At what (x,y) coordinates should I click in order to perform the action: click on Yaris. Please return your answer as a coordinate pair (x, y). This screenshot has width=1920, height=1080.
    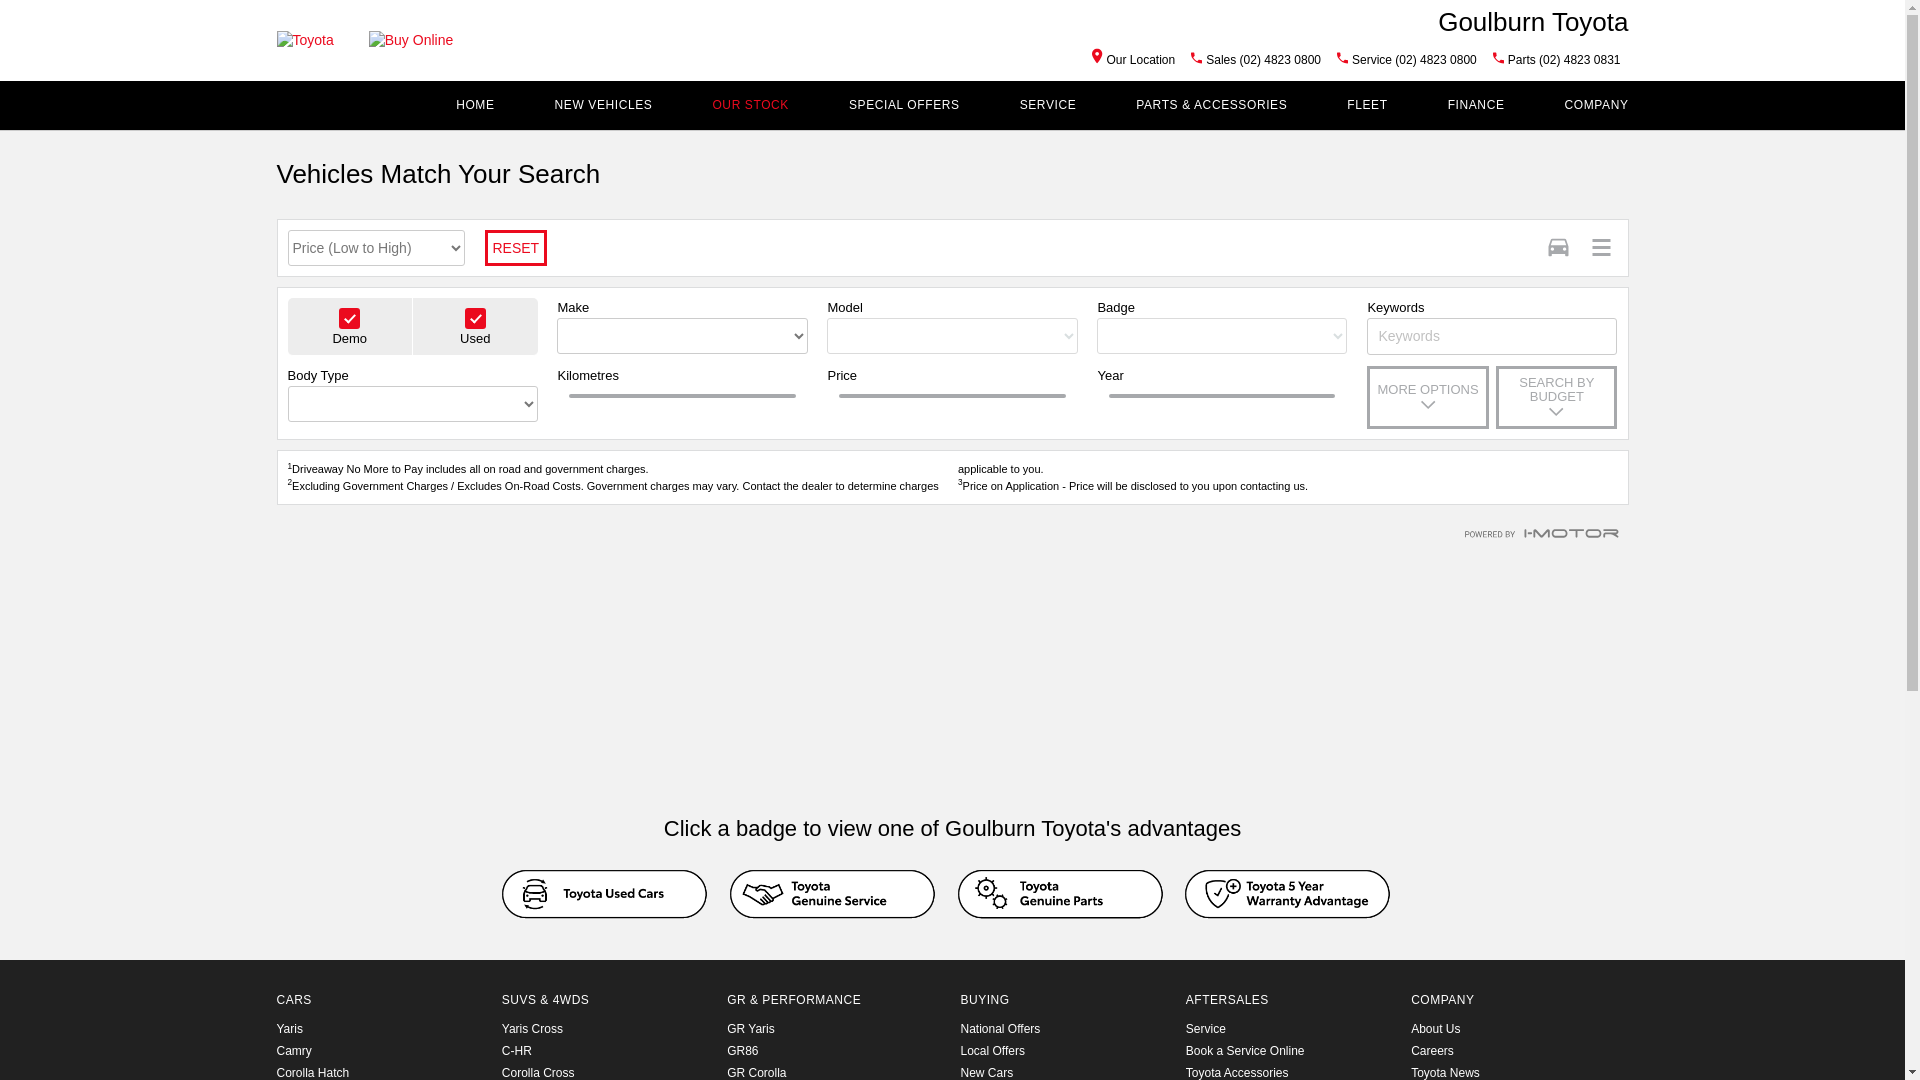
    Looking at the image, I should click on (289, 1028).